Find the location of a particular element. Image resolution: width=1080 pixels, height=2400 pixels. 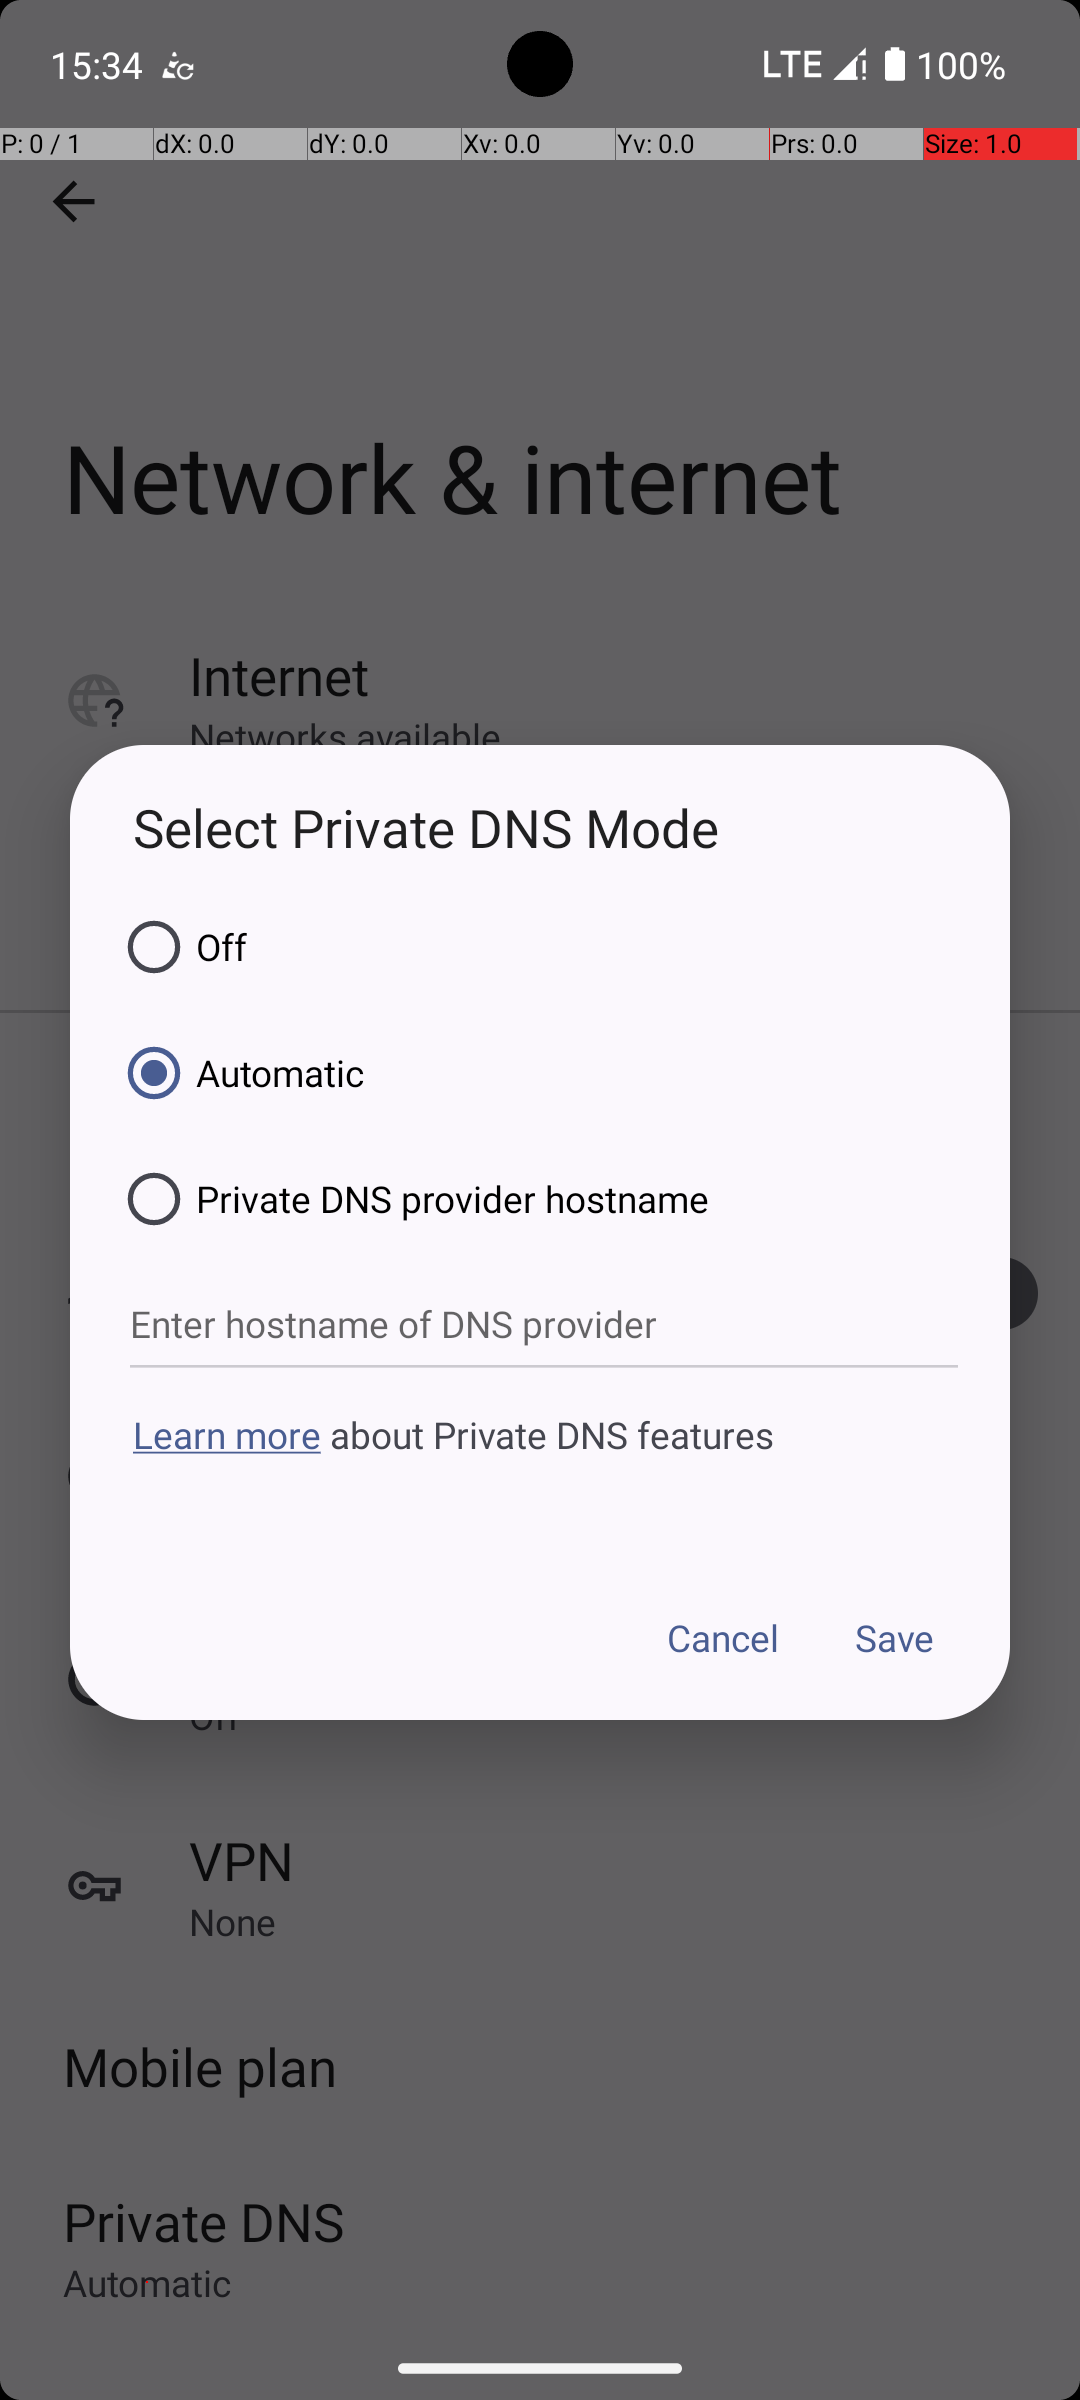

Learn more about Private DNS features is located at coordinates (540, 1472).